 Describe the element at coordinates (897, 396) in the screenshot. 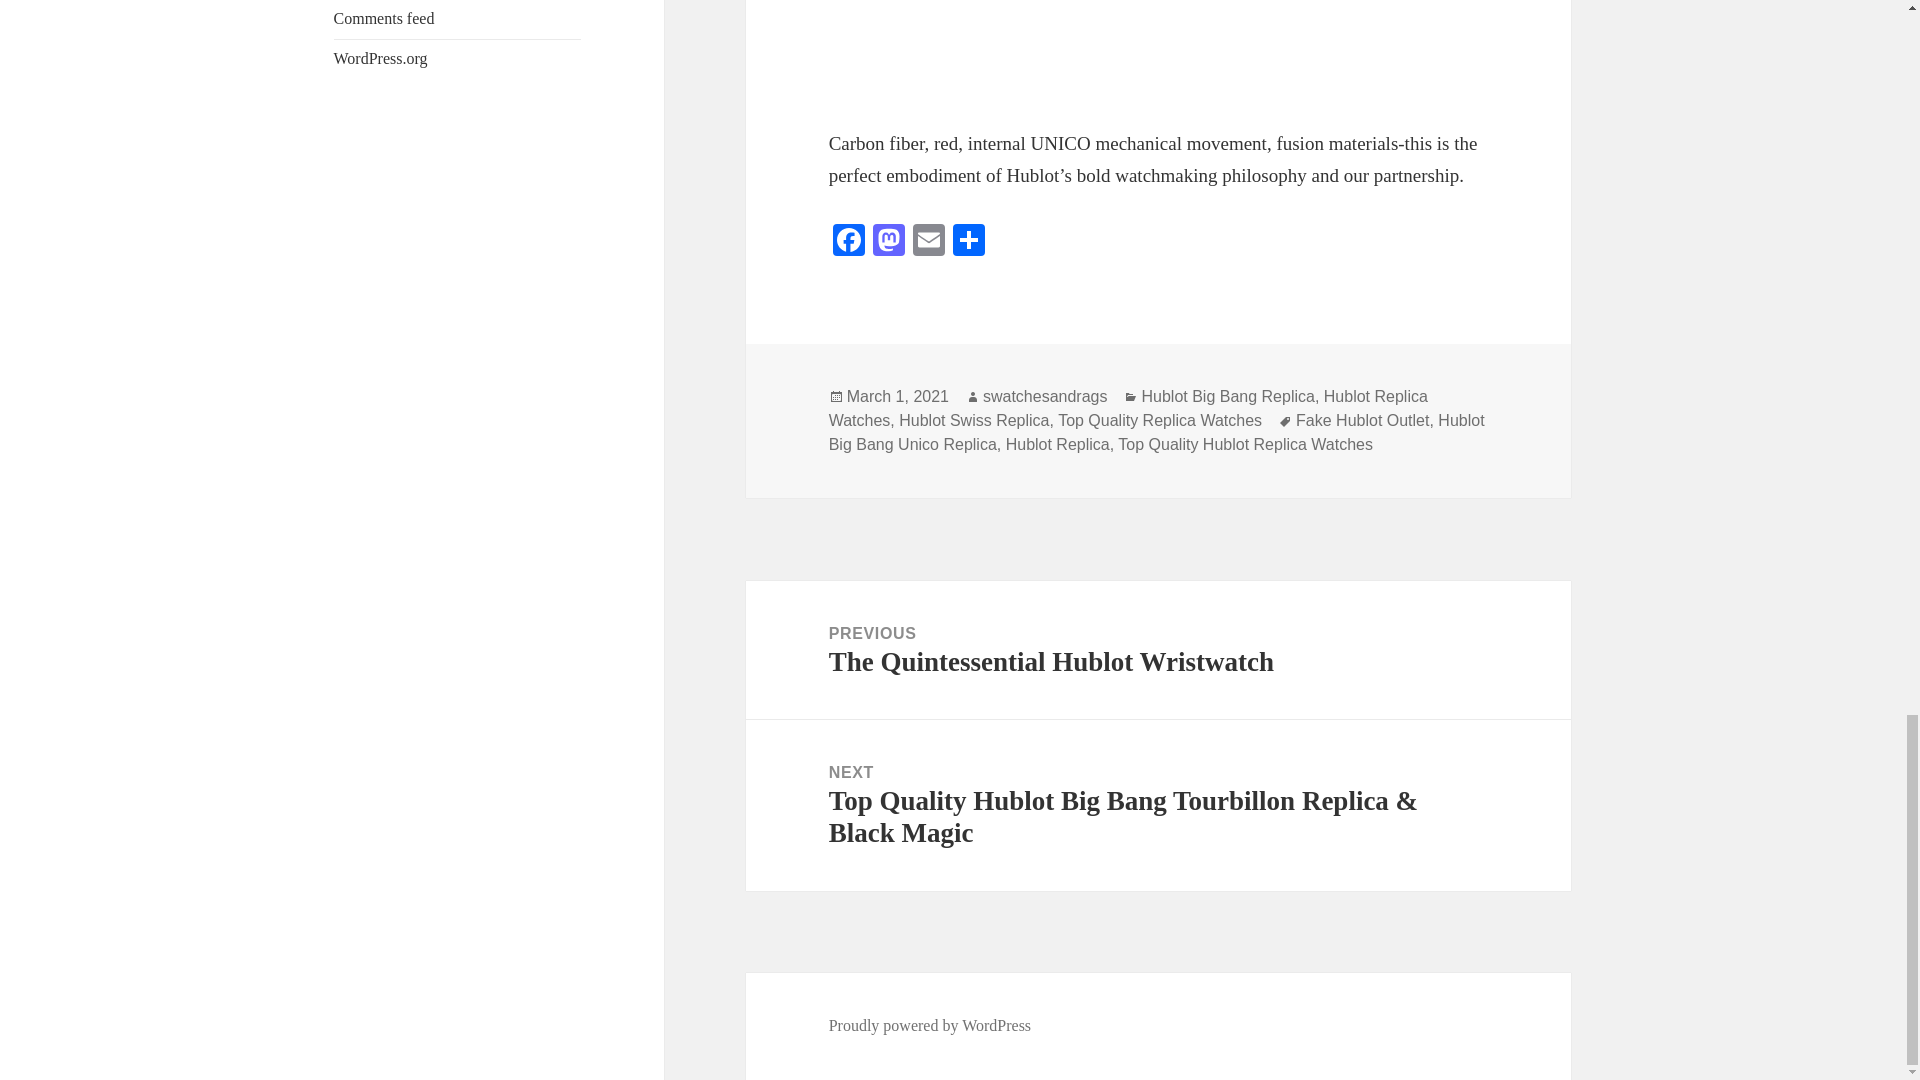

I see `March 1, 2021` at that location.